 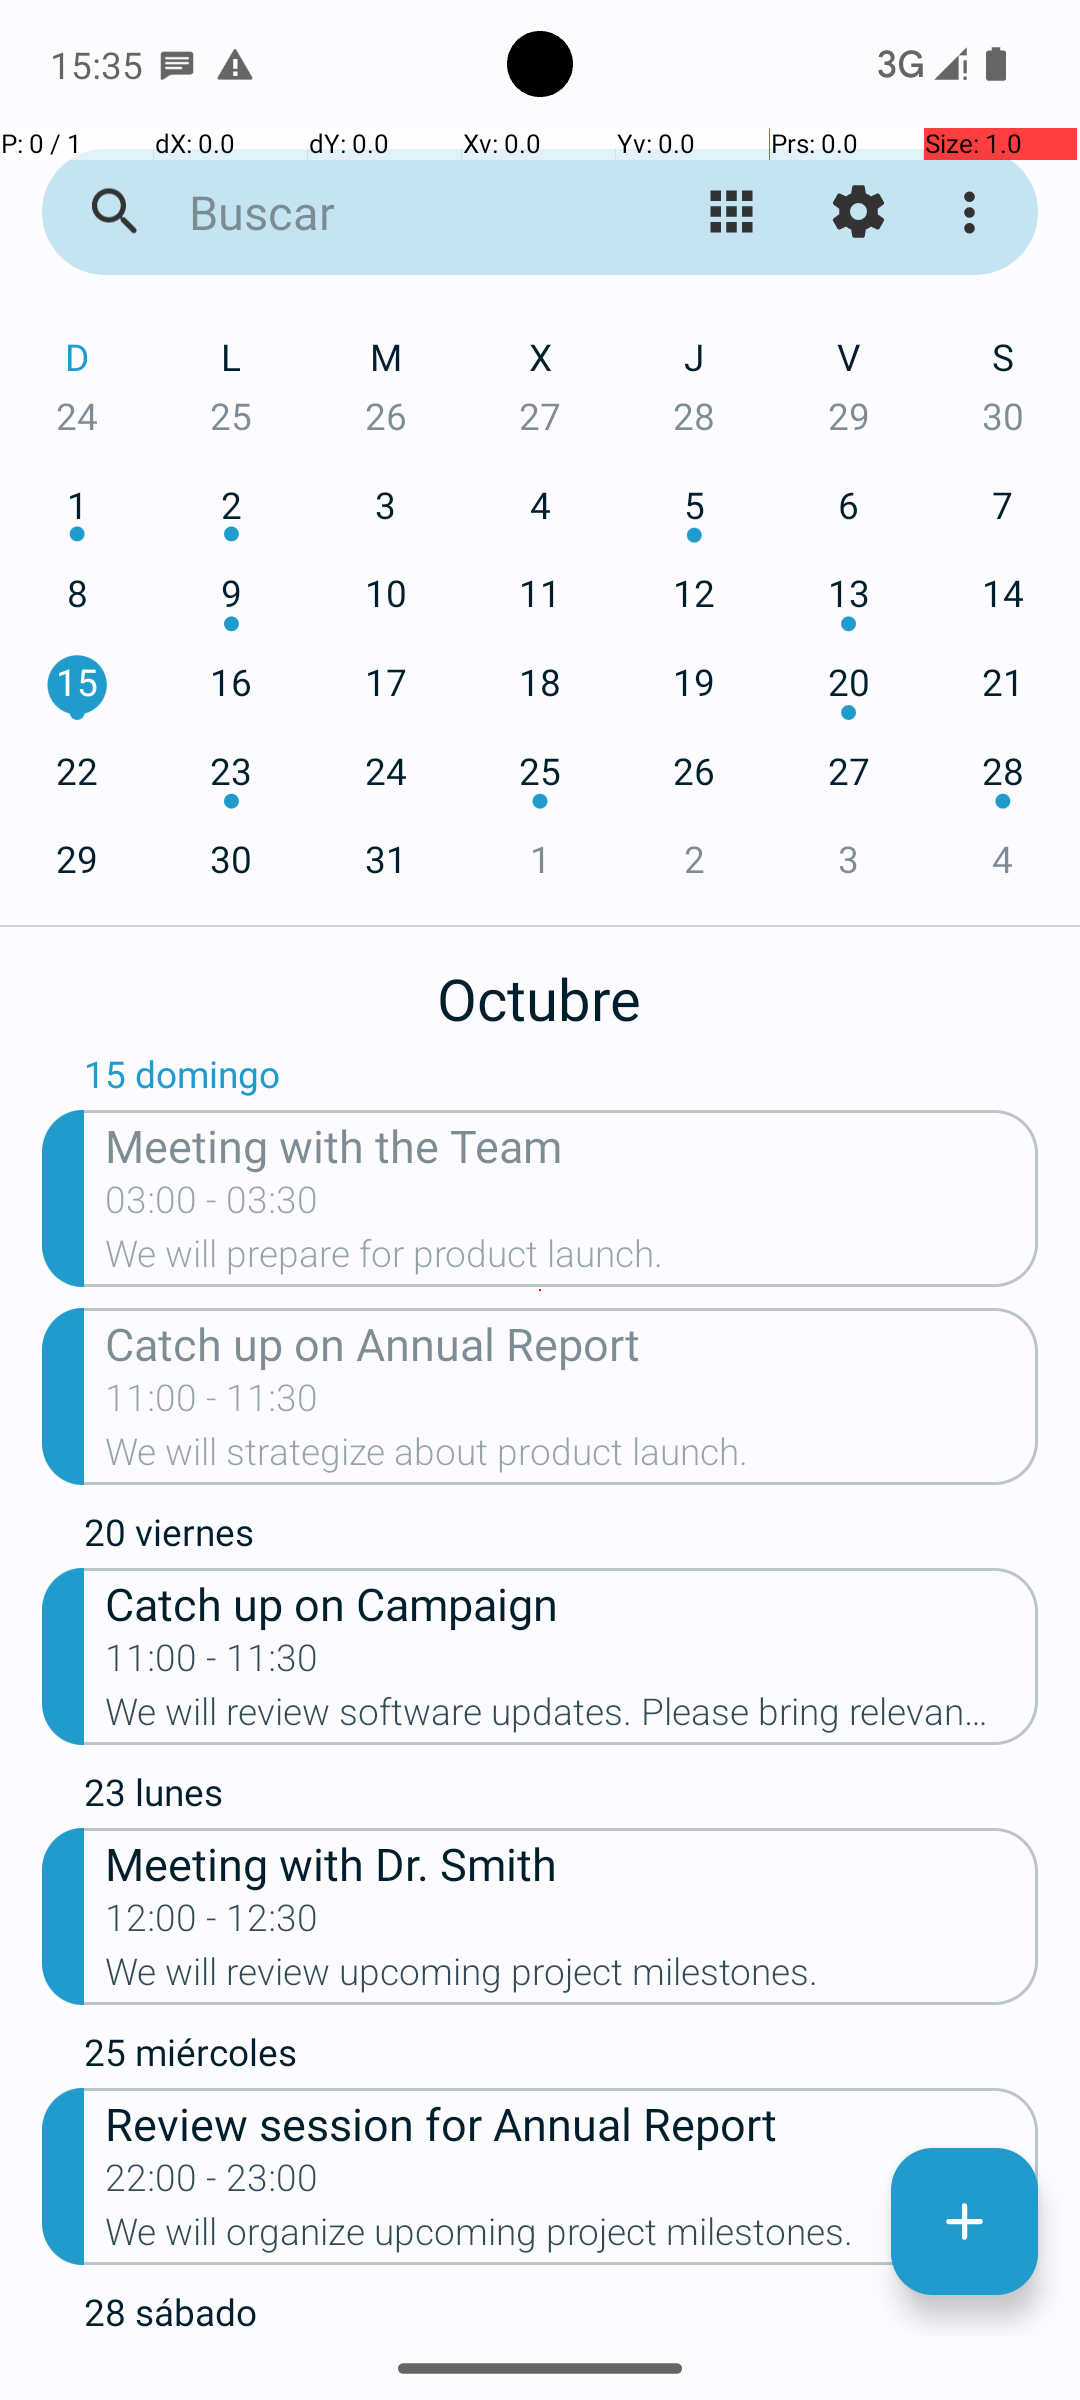 I want to click on 22:00 - 23:00, so click(x=212, y=2184).